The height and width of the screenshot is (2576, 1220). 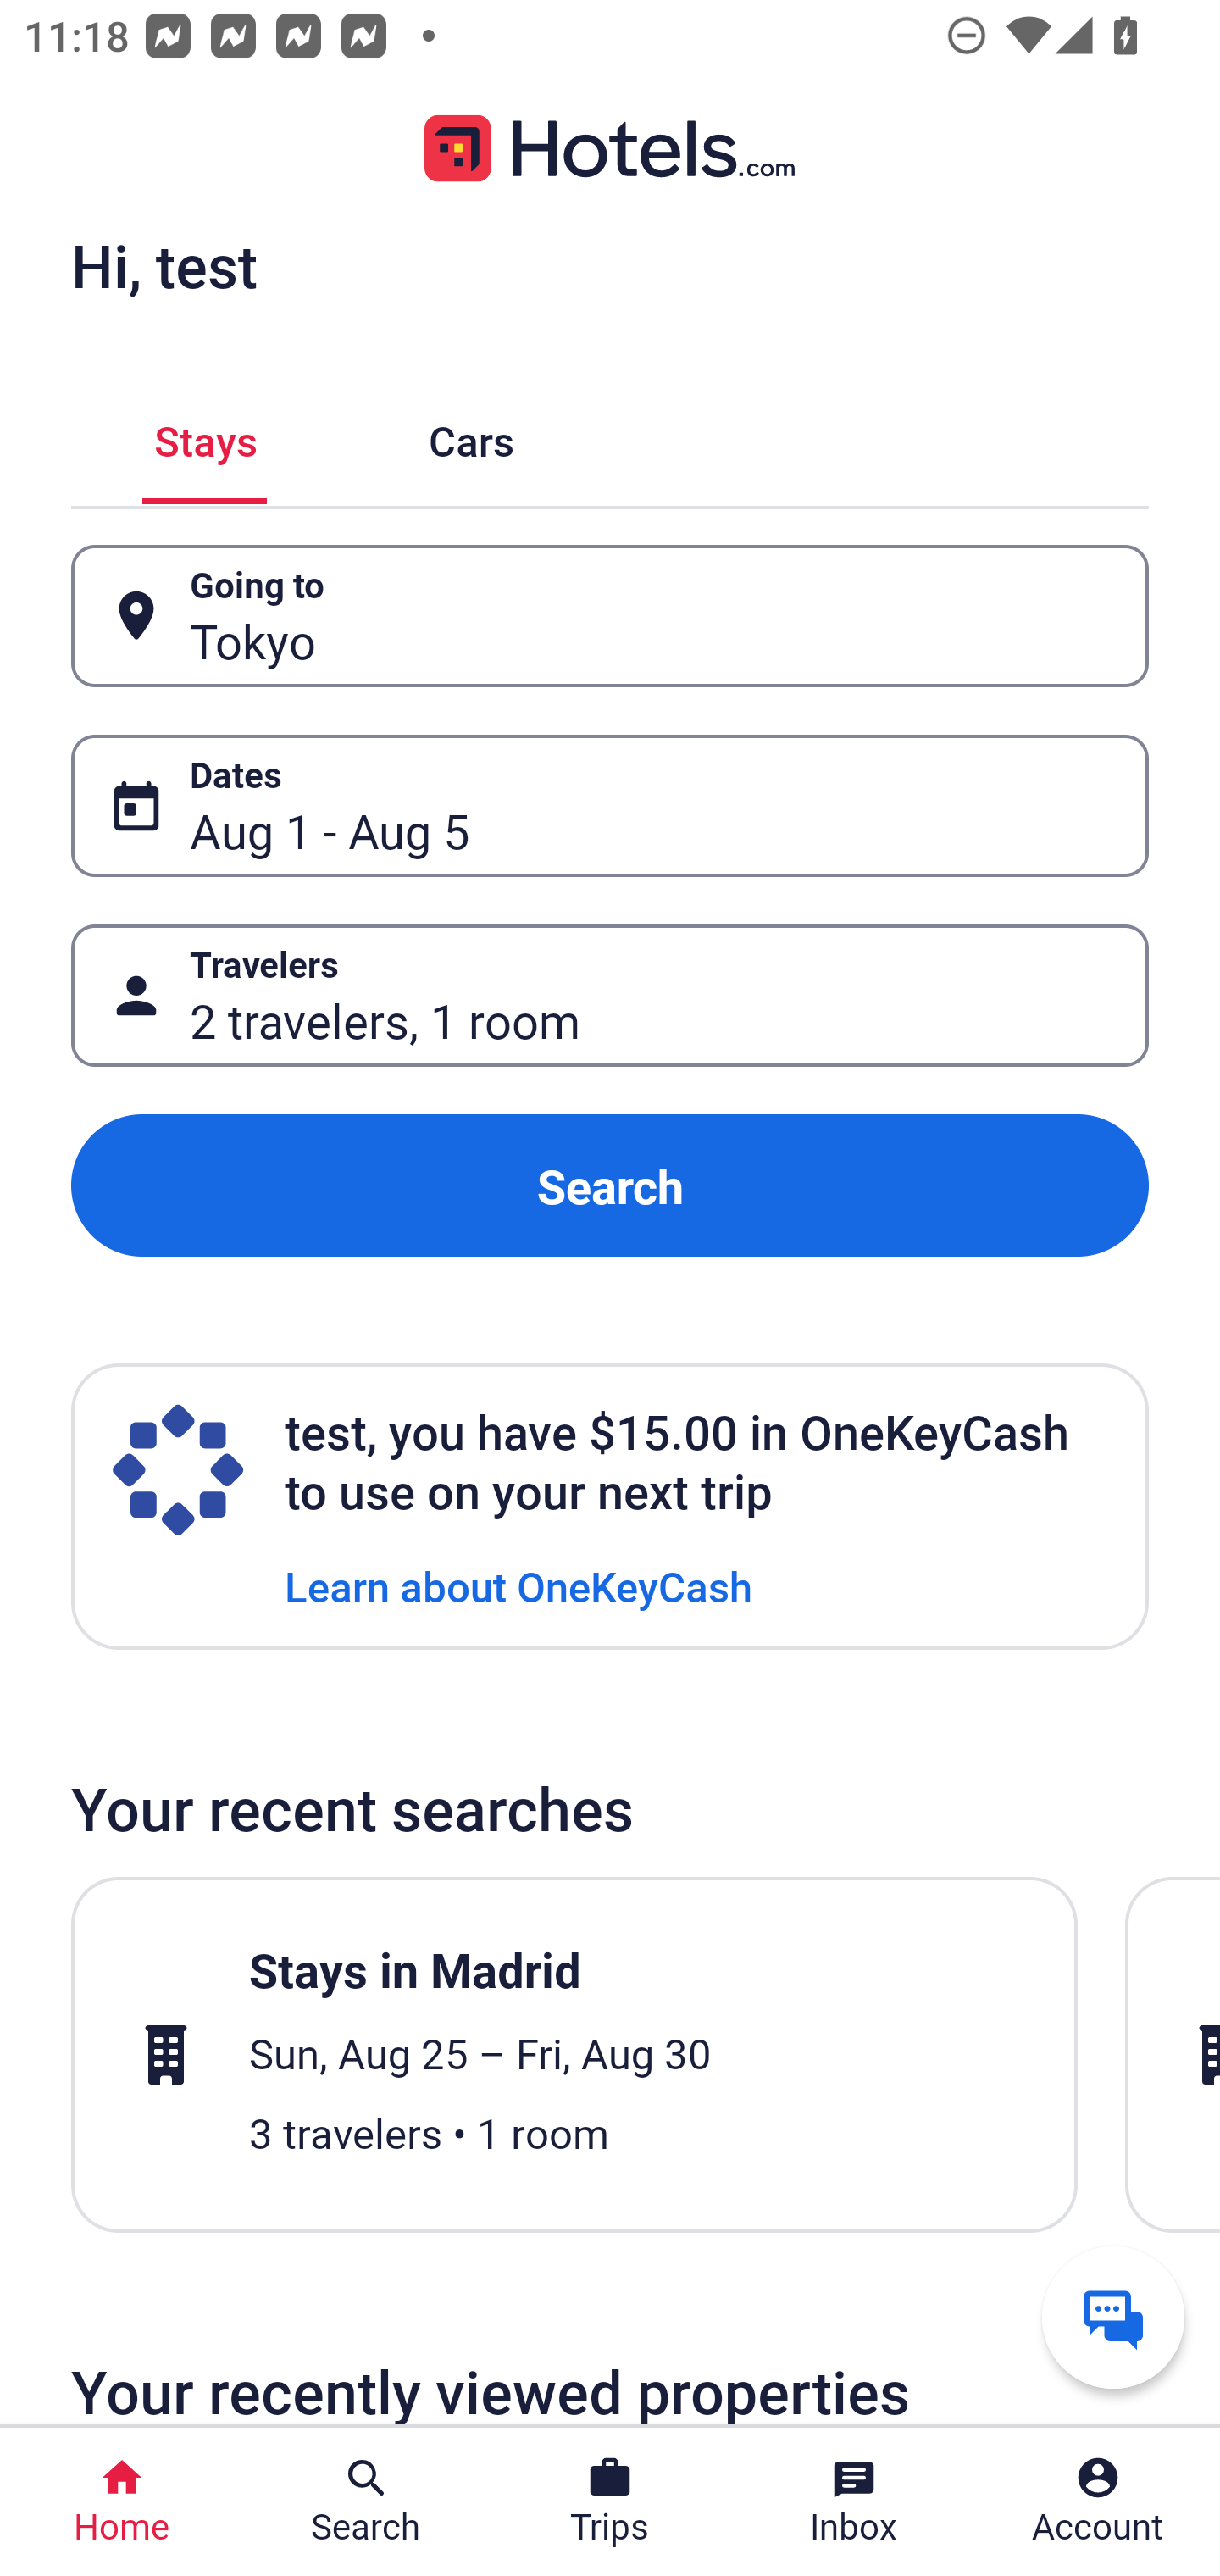 What do you see at coordinates (1098, 2501) in the screenshot?
I see `Account Profile. Button` at bounding box center [1098, 2501].